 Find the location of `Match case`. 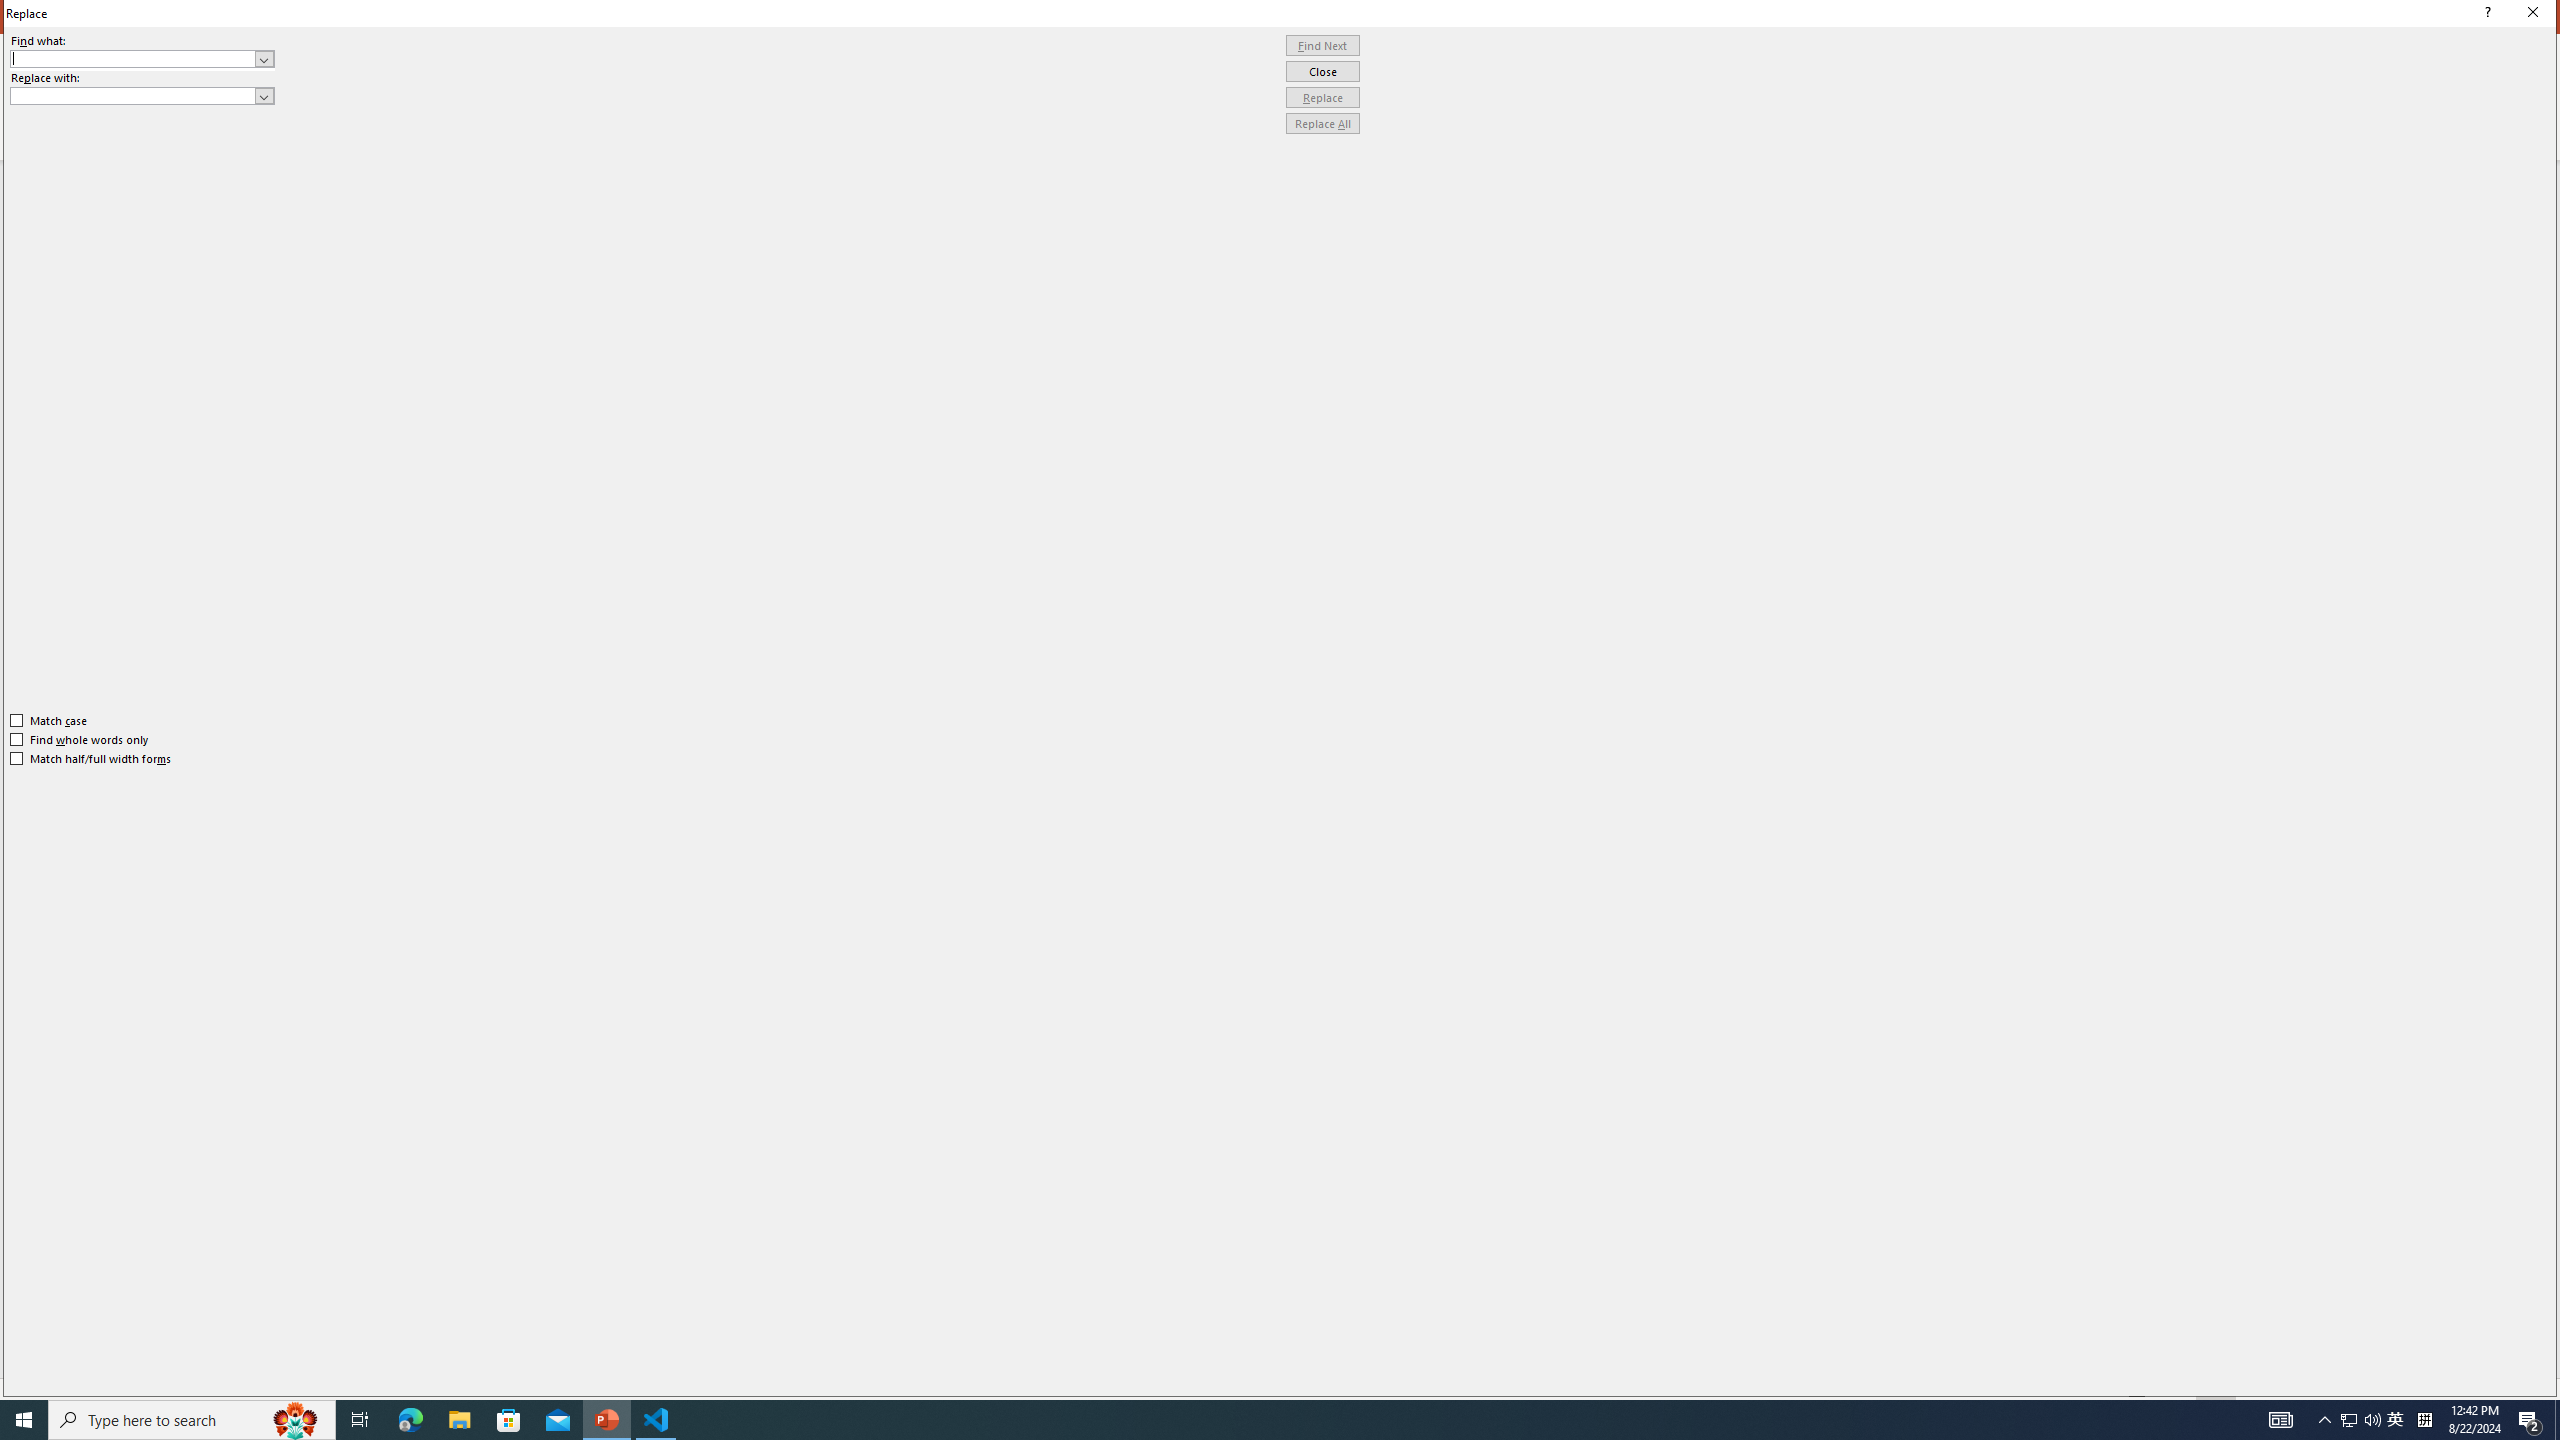

Match case is located at coordinates (50, 720).